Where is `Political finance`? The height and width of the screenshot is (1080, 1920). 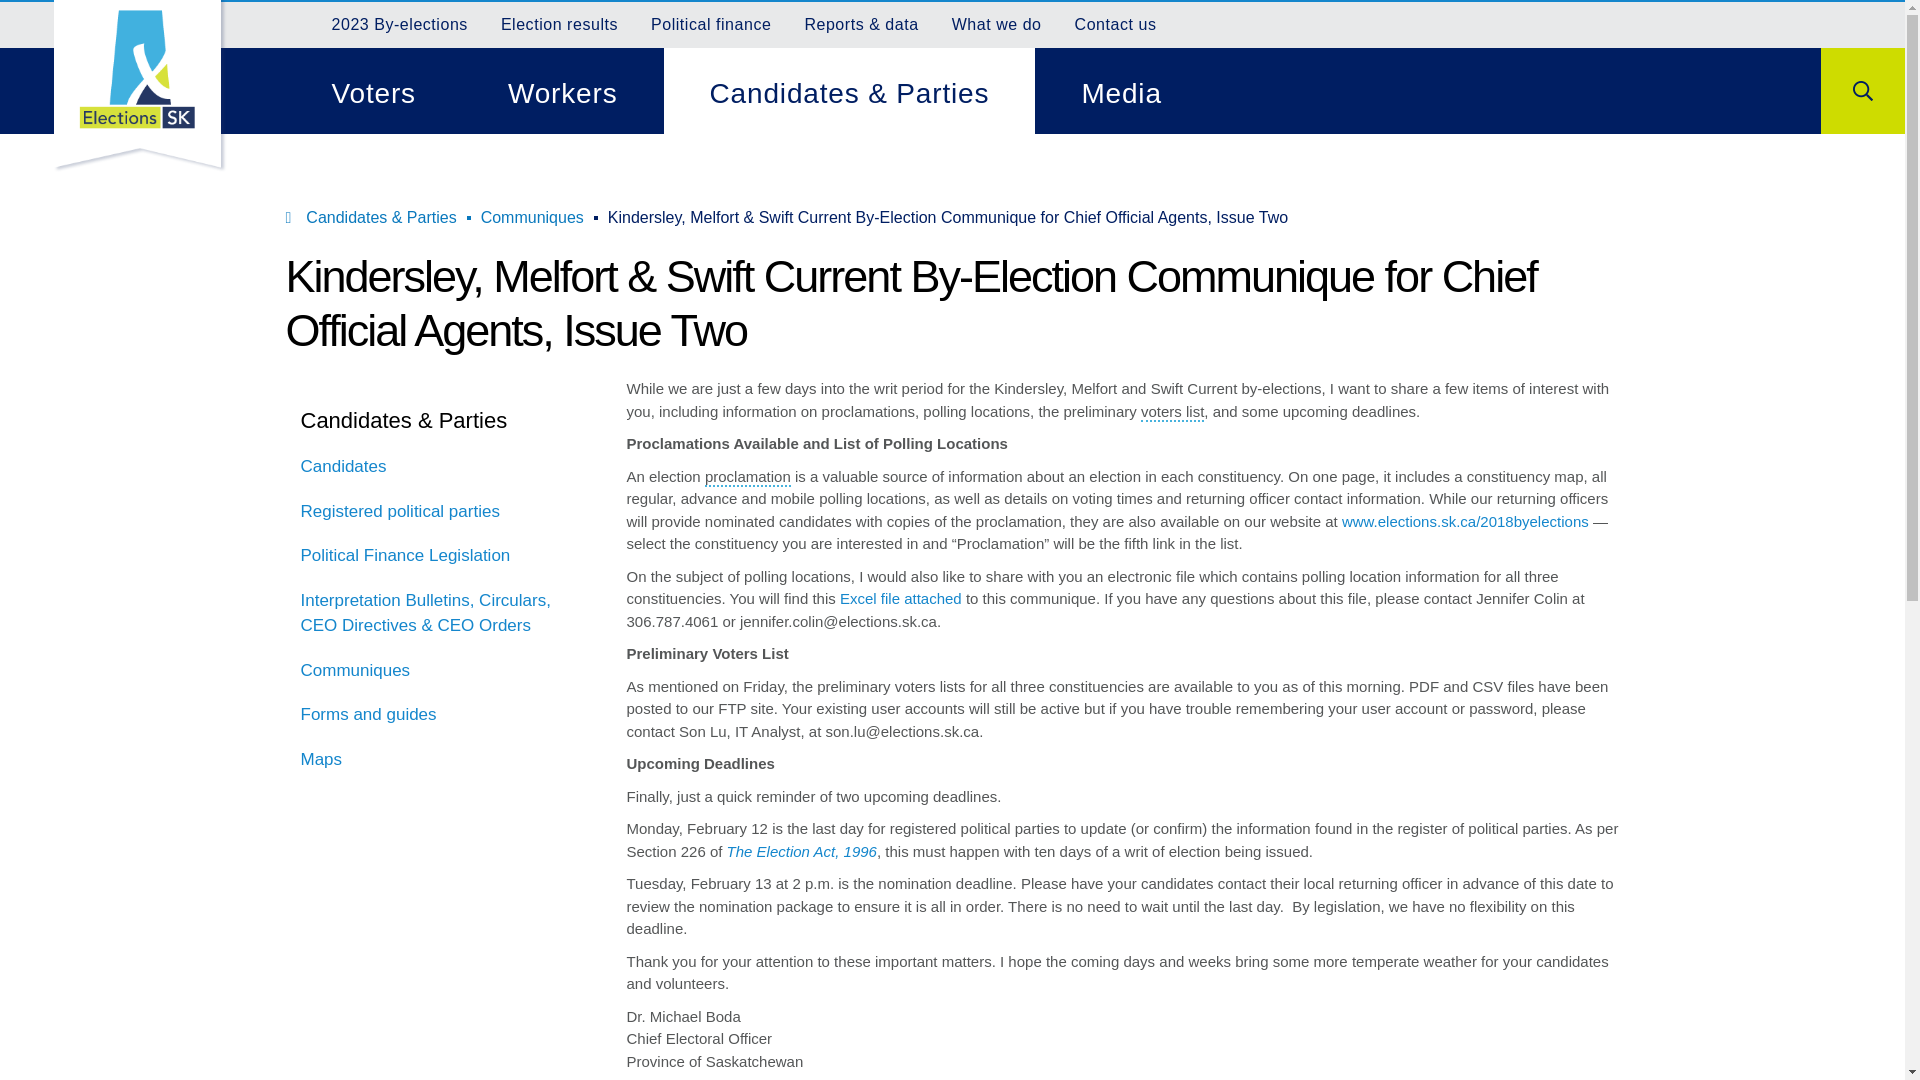
Political finance is located at coordinates (710, 24).